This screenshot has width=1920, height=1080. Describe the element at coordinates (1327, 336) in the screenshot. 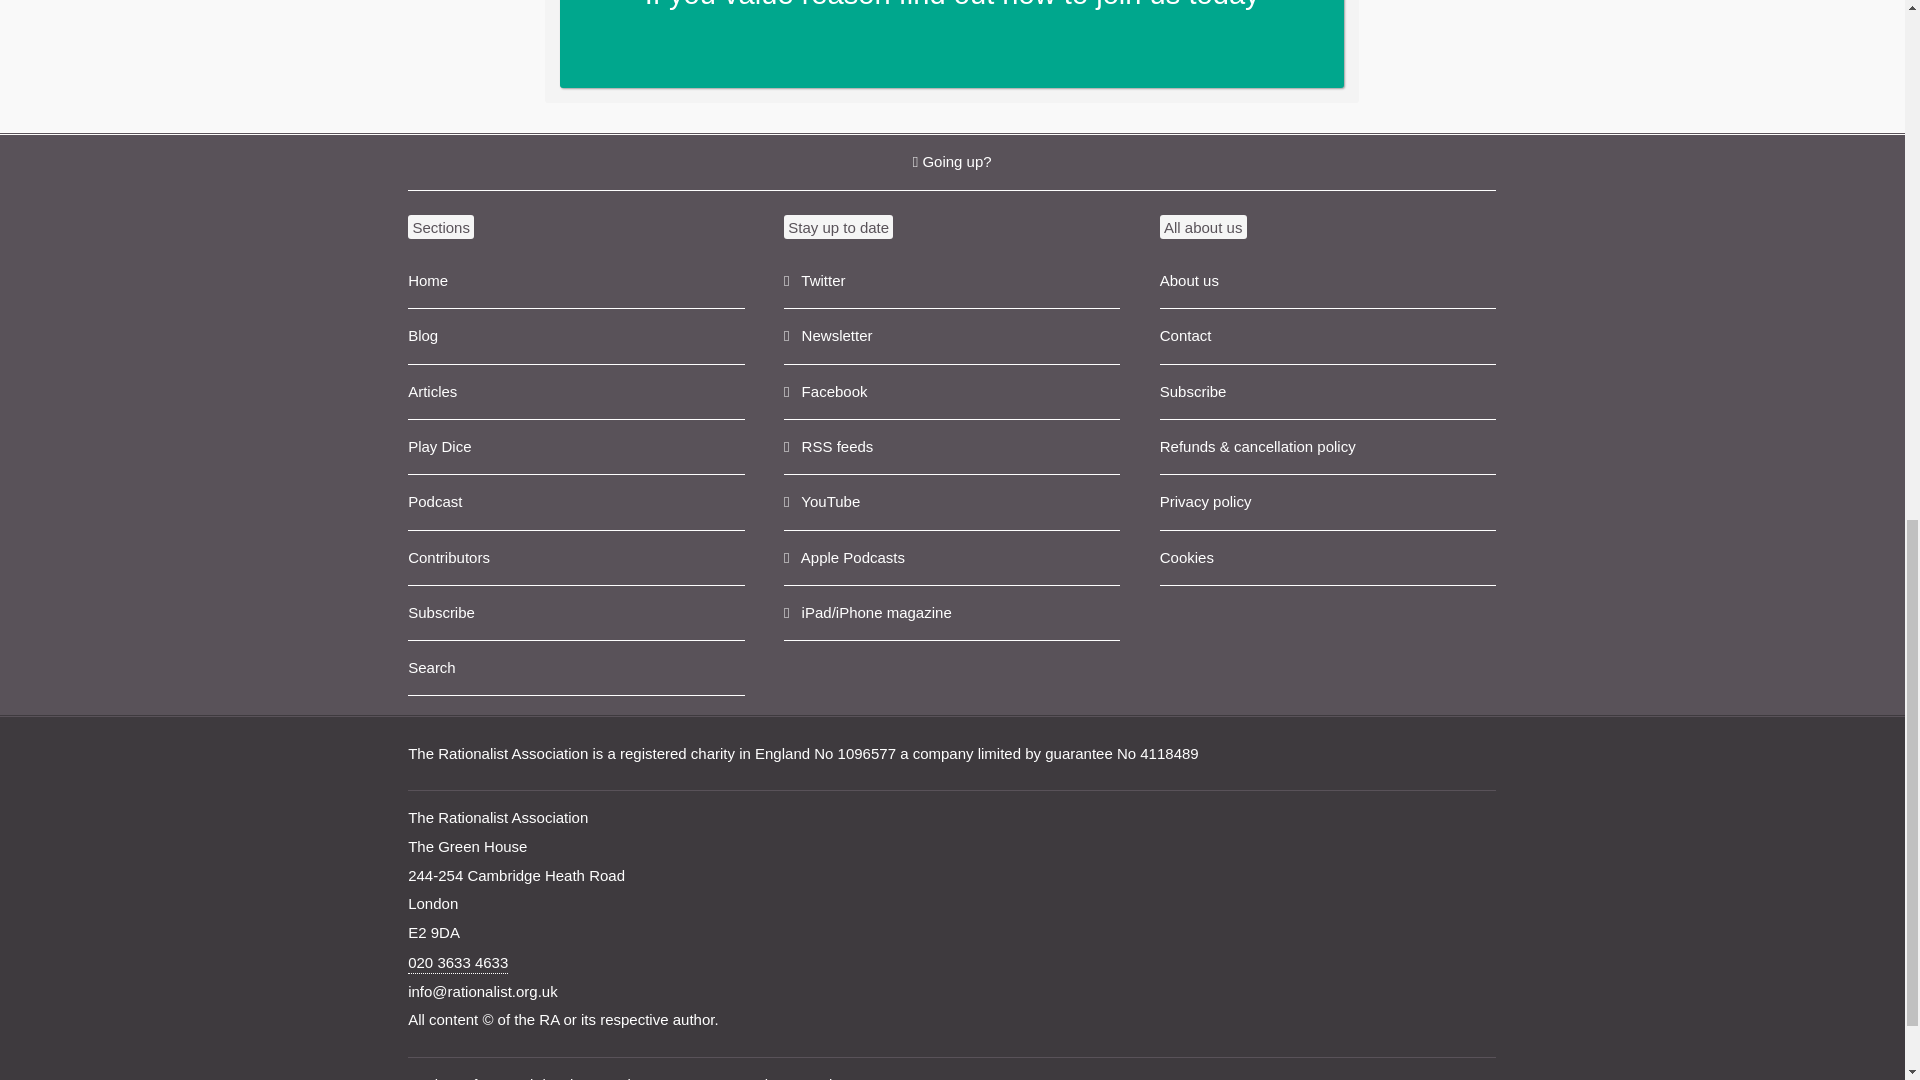

I see `Contact` at that location.